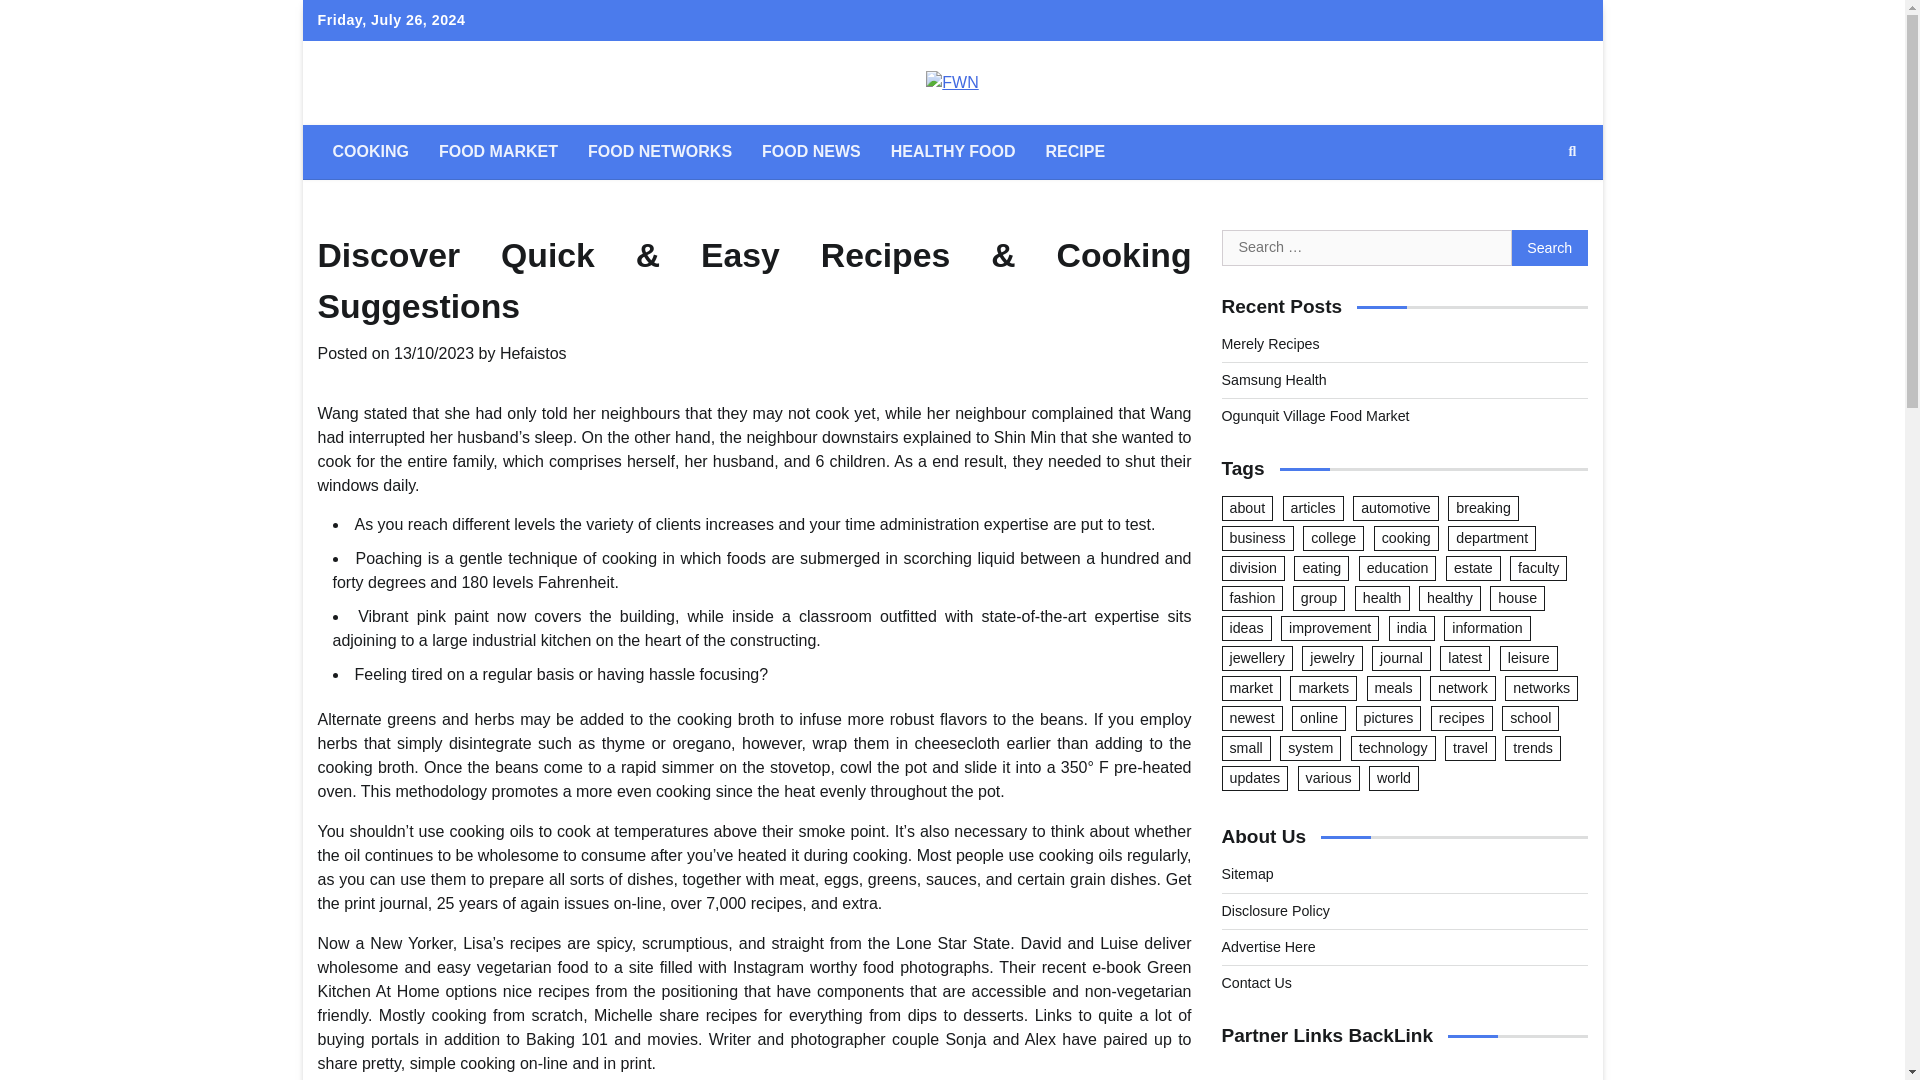 The height and width of the screenshot is (1080, 1920). What do you see at coordinates (1270, 344) in the screenshot?
I see `Merely Recipes` at bounding box center [1270, 344].